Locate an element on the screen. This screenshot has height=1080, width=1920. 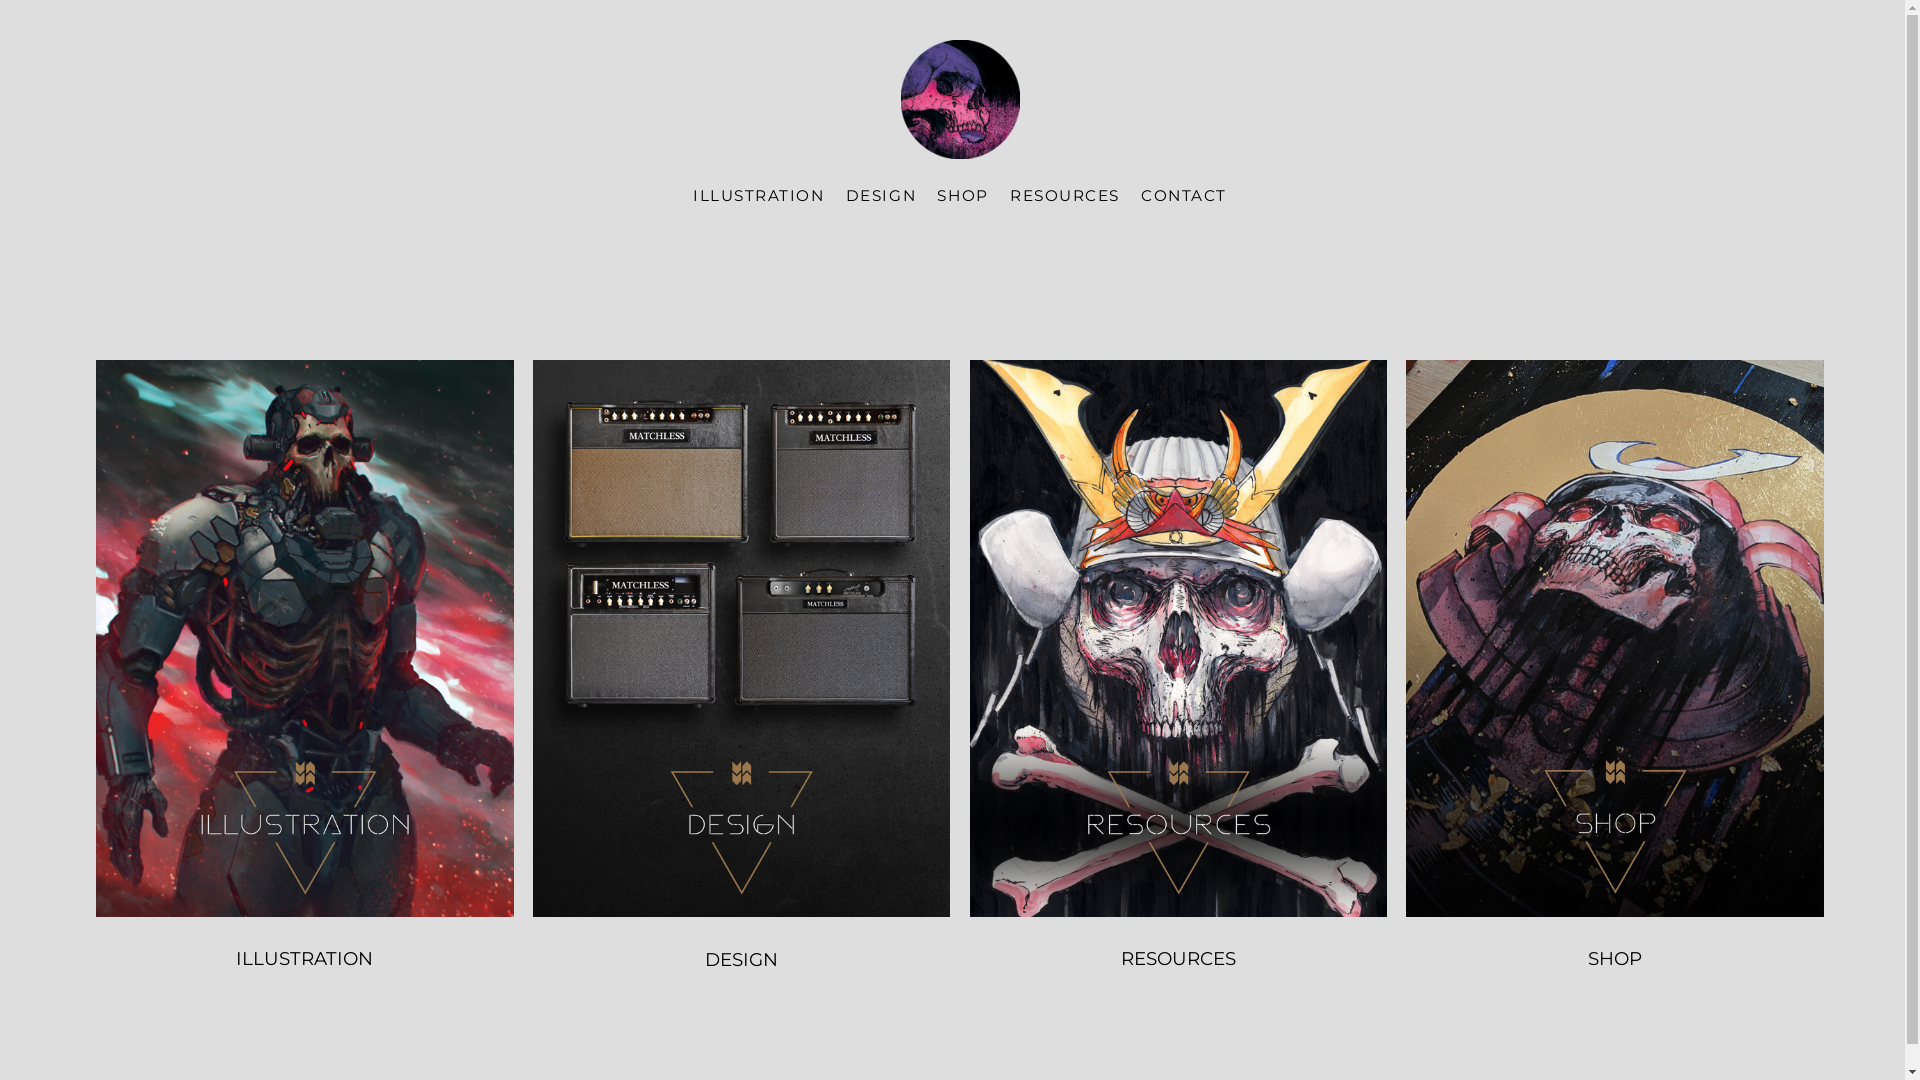
SHOP is located at coordinates (1615, 952).